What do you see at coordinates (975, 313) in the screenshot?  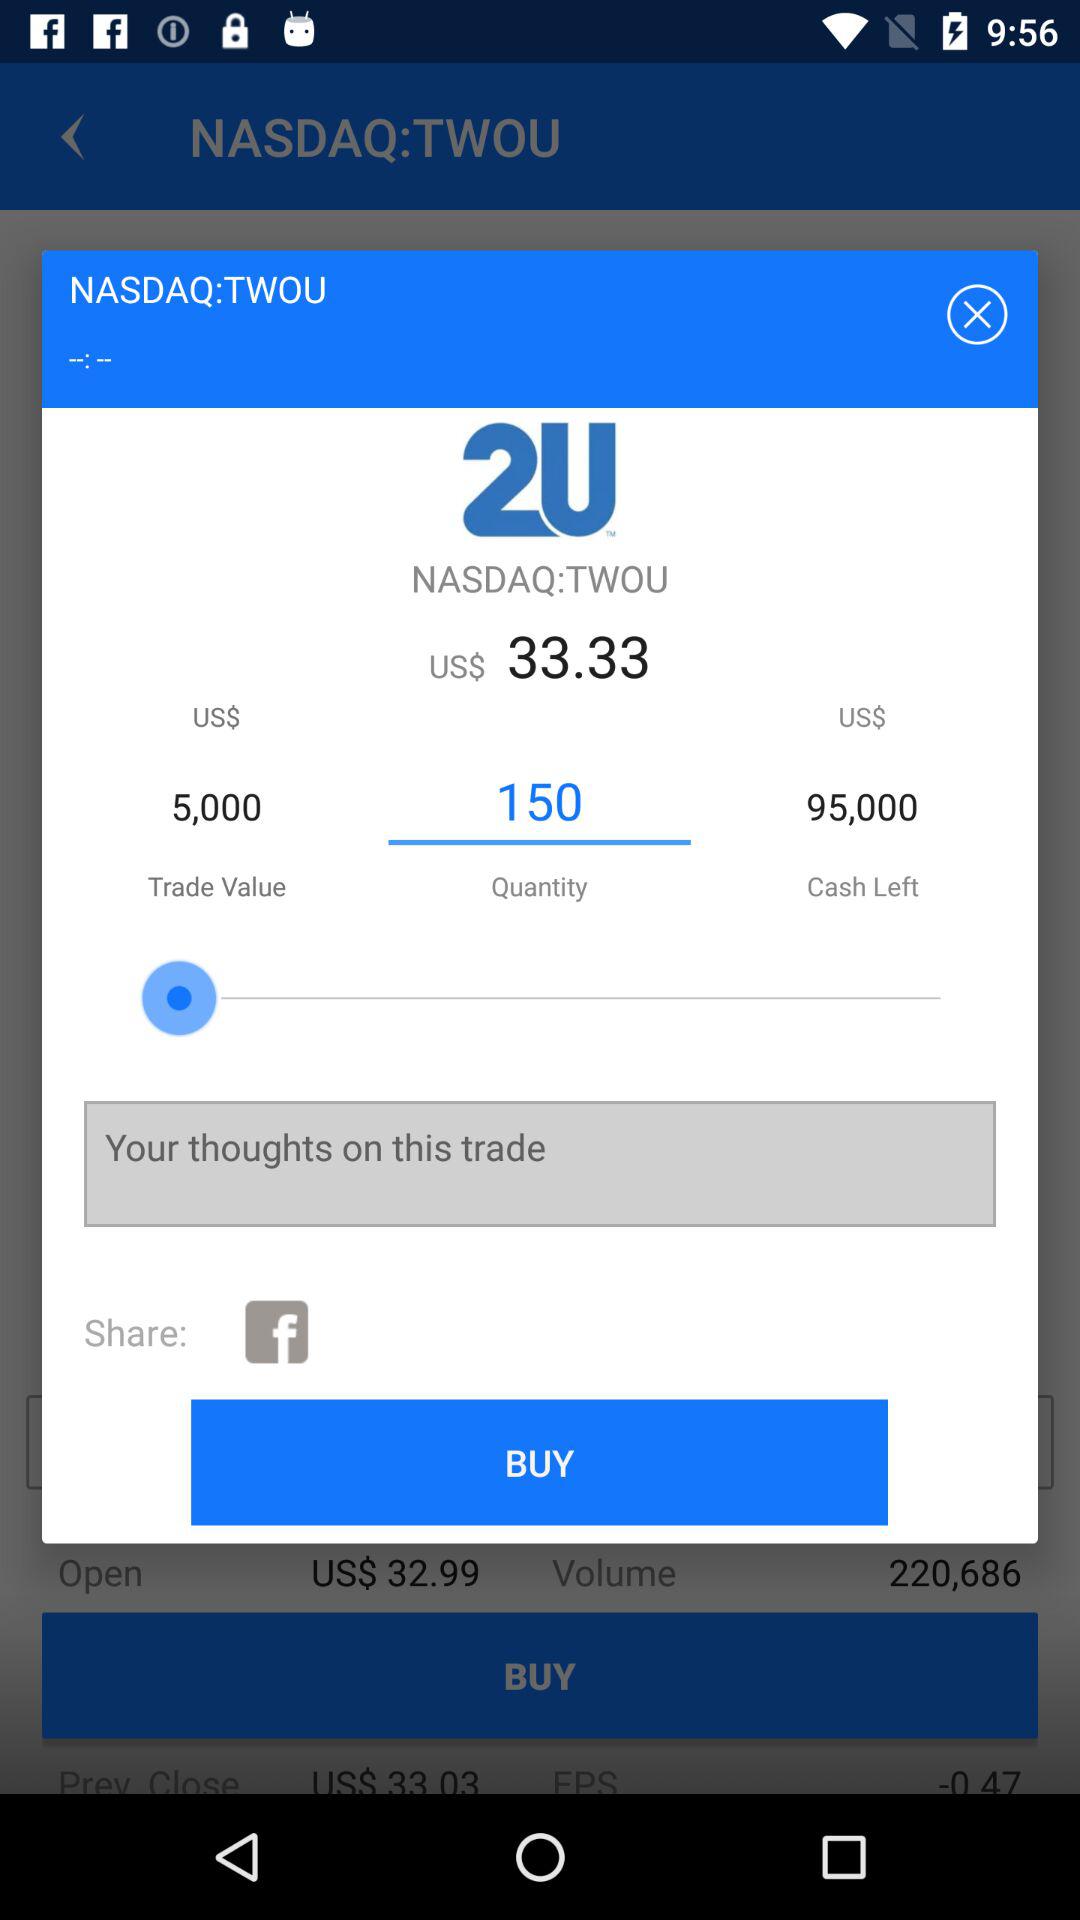 I see `press item at the top right corner` at bounding box center [975, 313].